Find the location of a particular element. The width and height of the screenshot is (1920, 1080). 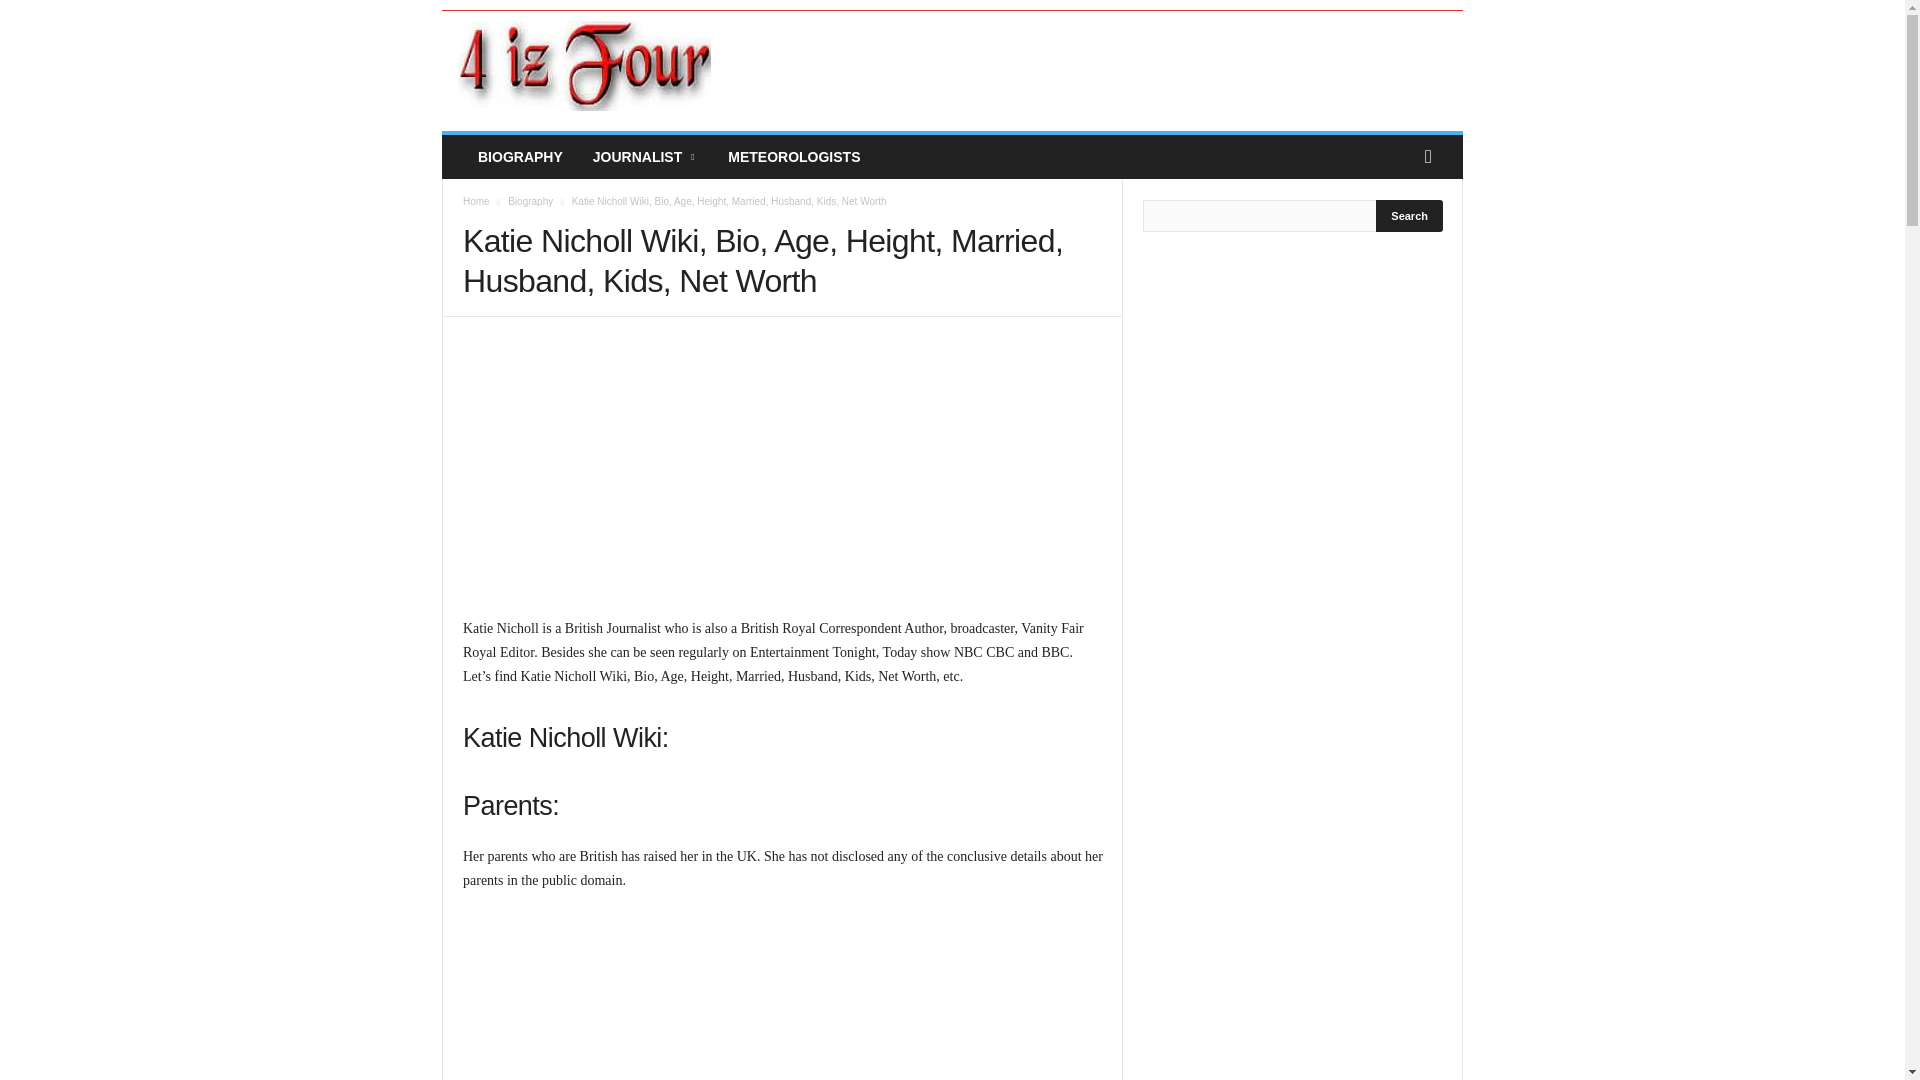

Home is located at coordinates (476, 201).